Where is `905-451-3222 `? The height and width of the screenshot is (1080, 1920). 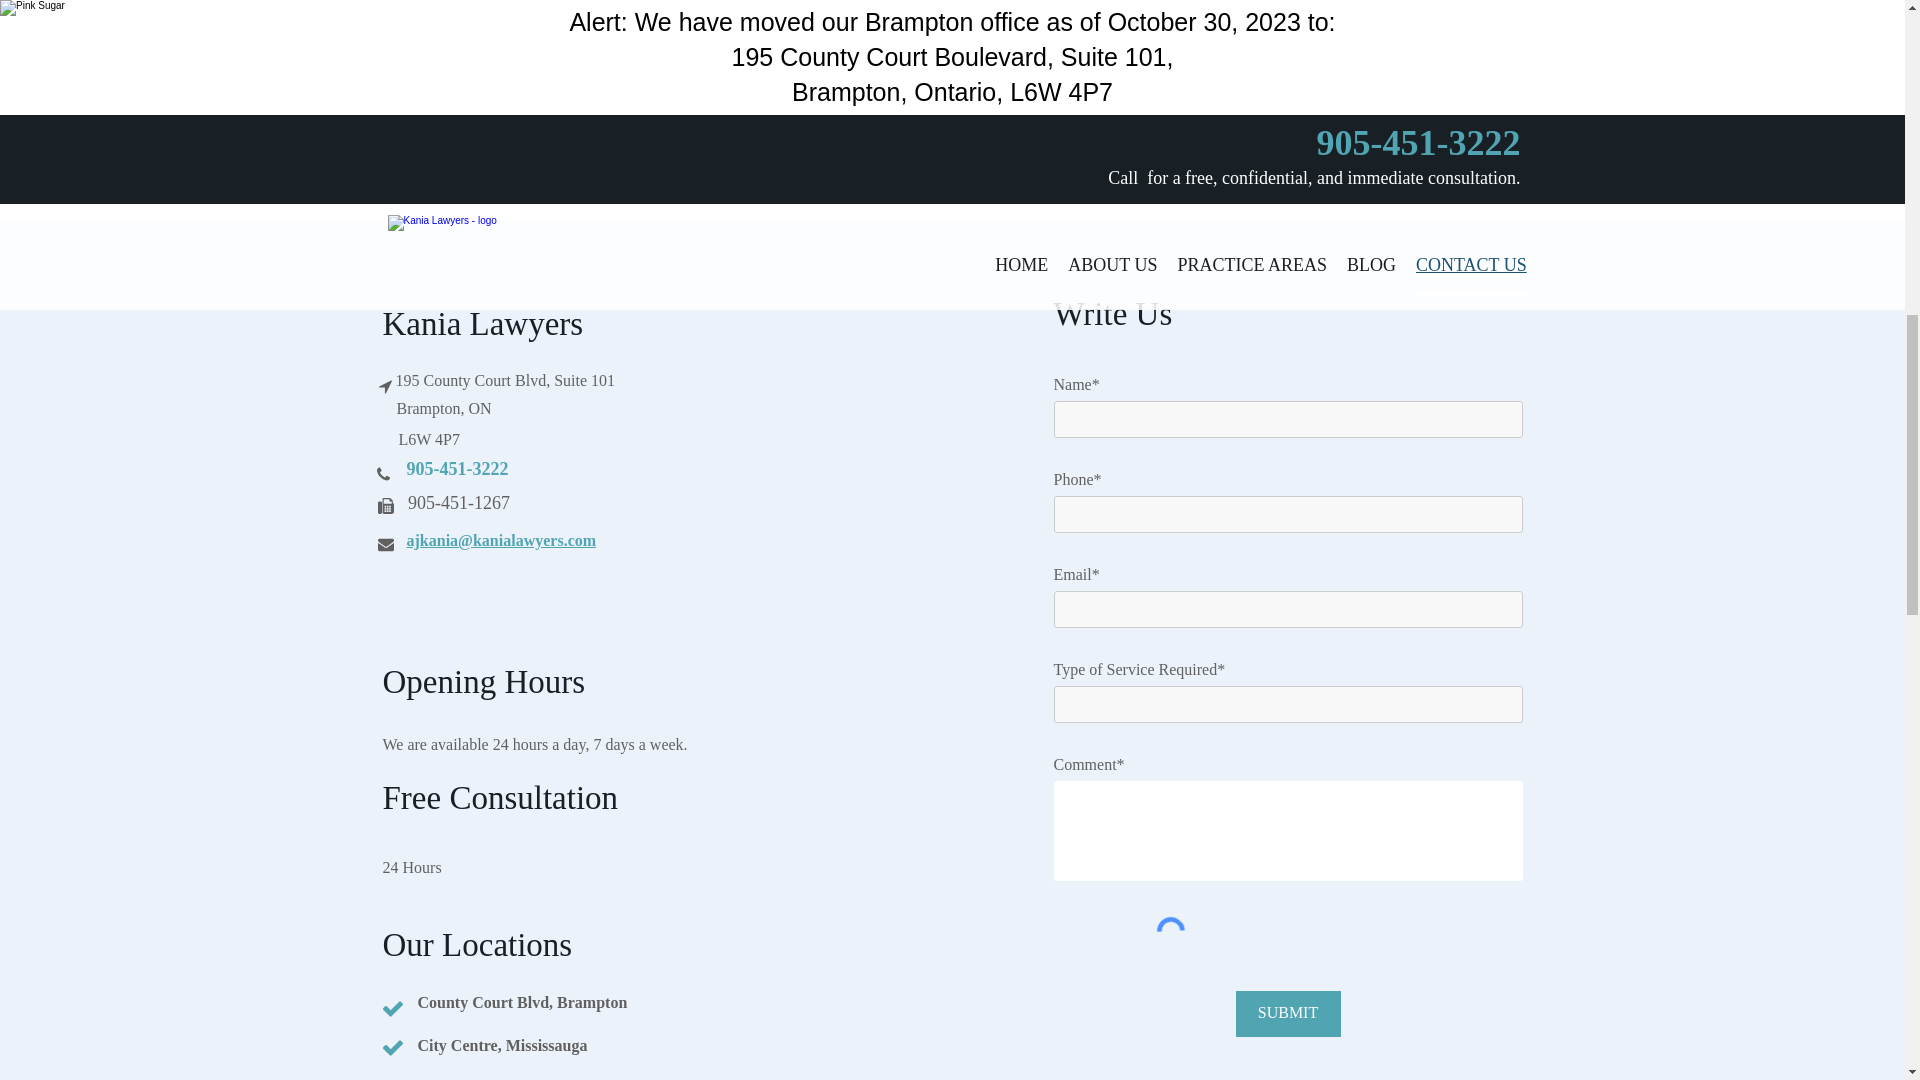 905-451-3222  is located at coordinates (458, 468).